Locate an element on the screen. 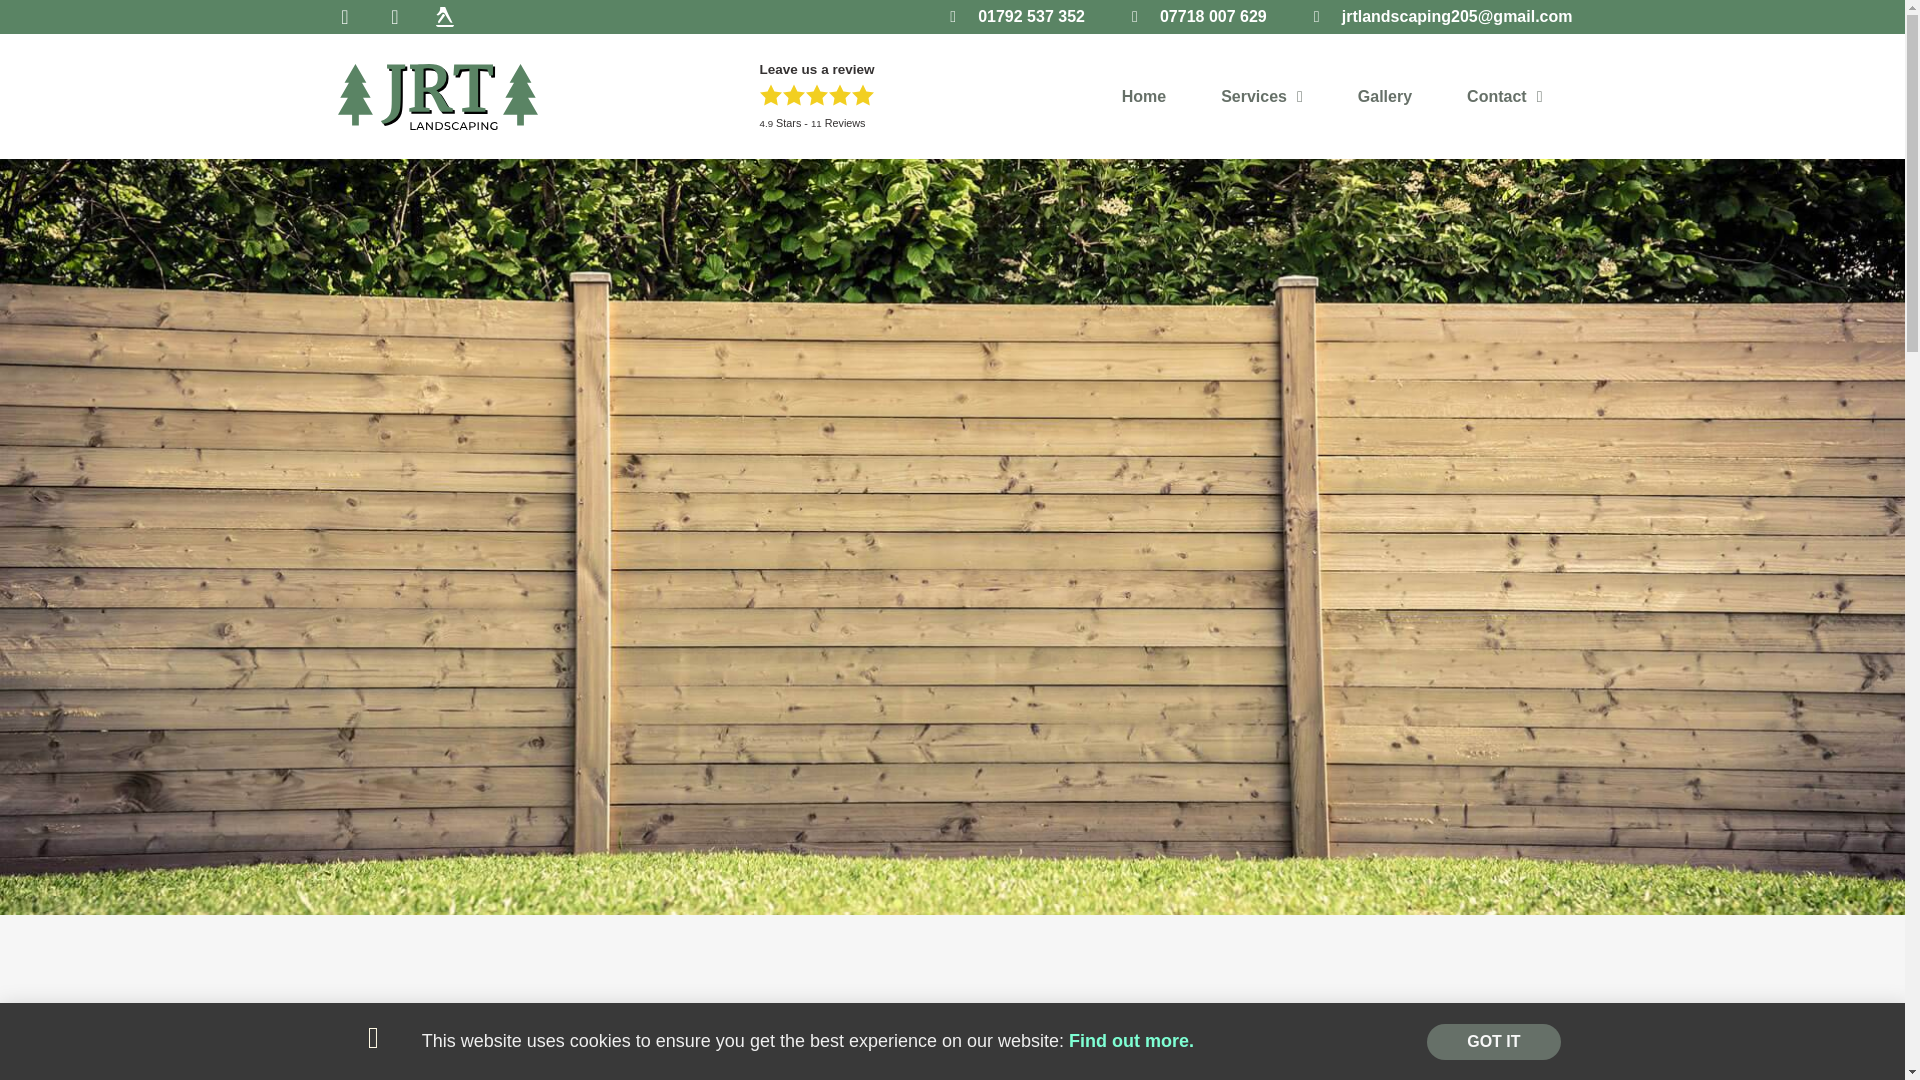  Contact is located at coordinates (1504, 96).